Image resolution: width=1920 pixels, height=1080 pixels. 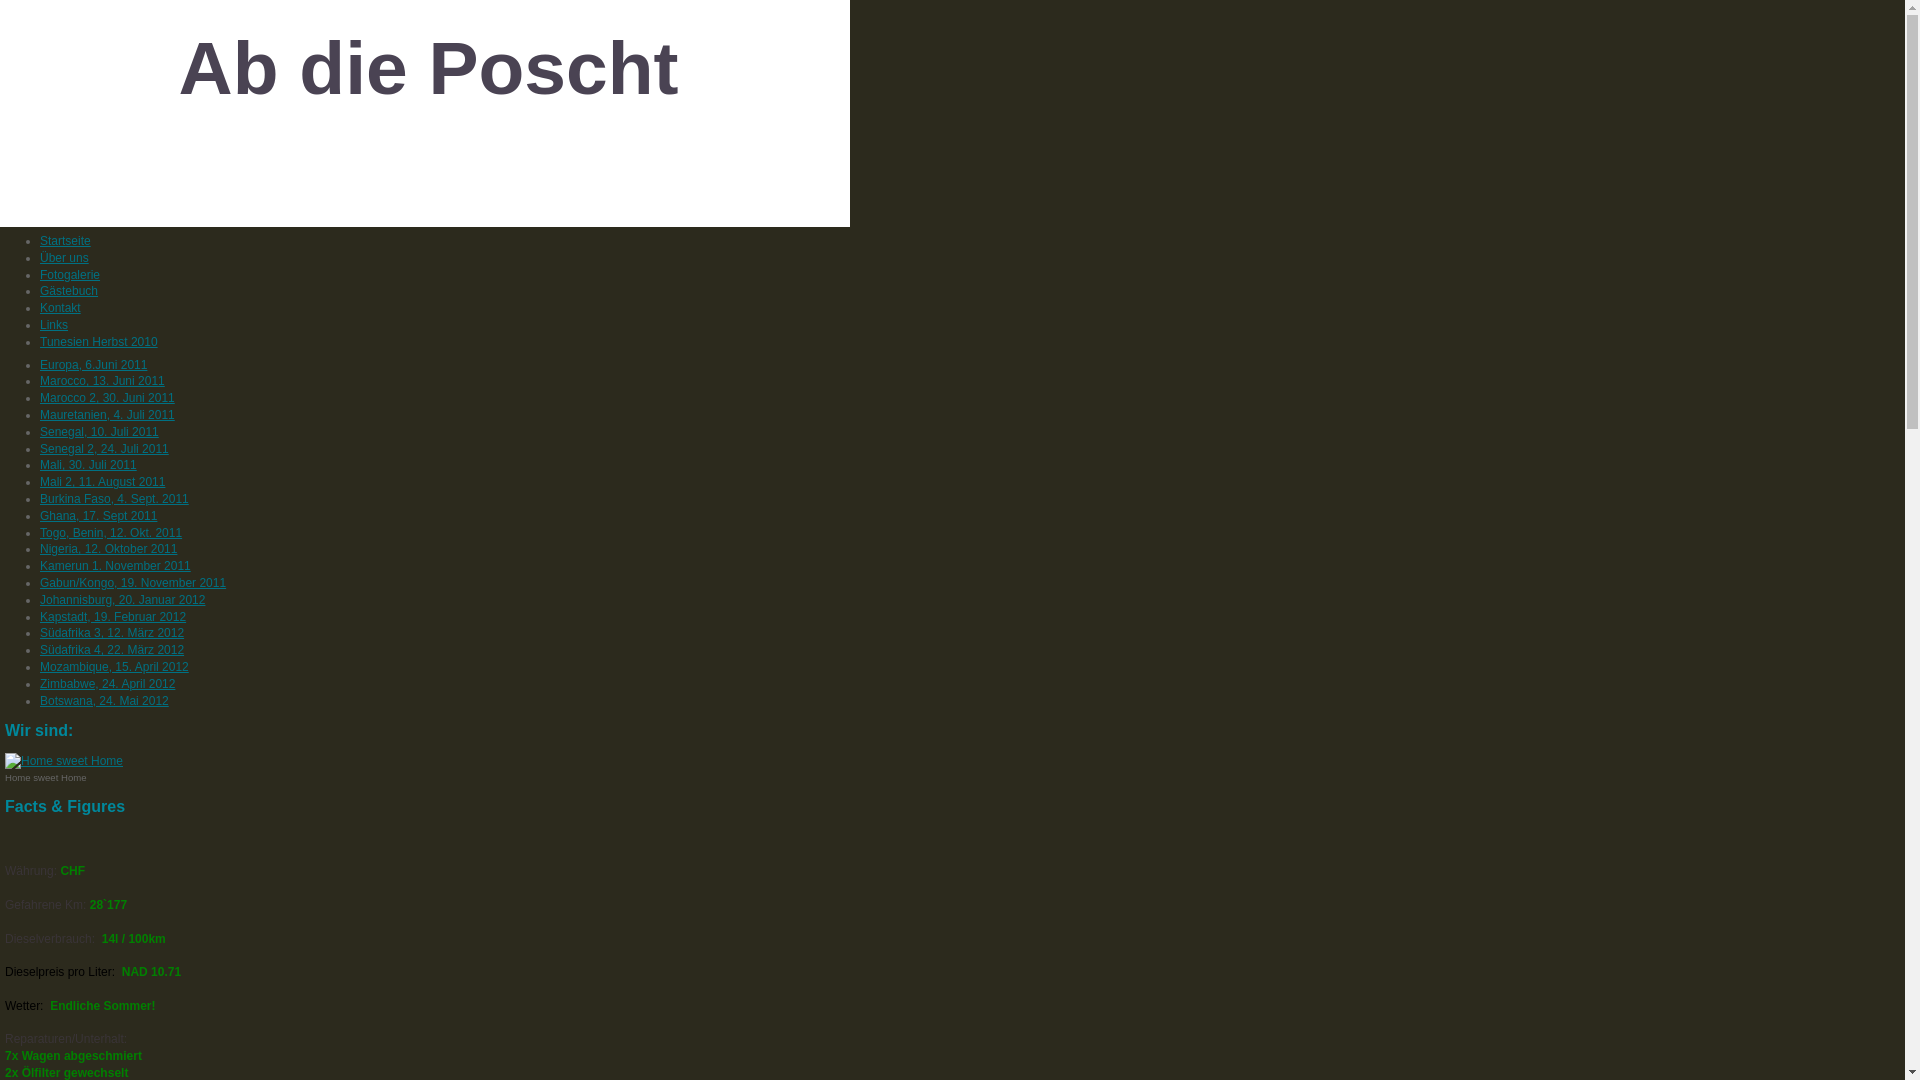 I want to click on Links, so click(x=54, y=325).